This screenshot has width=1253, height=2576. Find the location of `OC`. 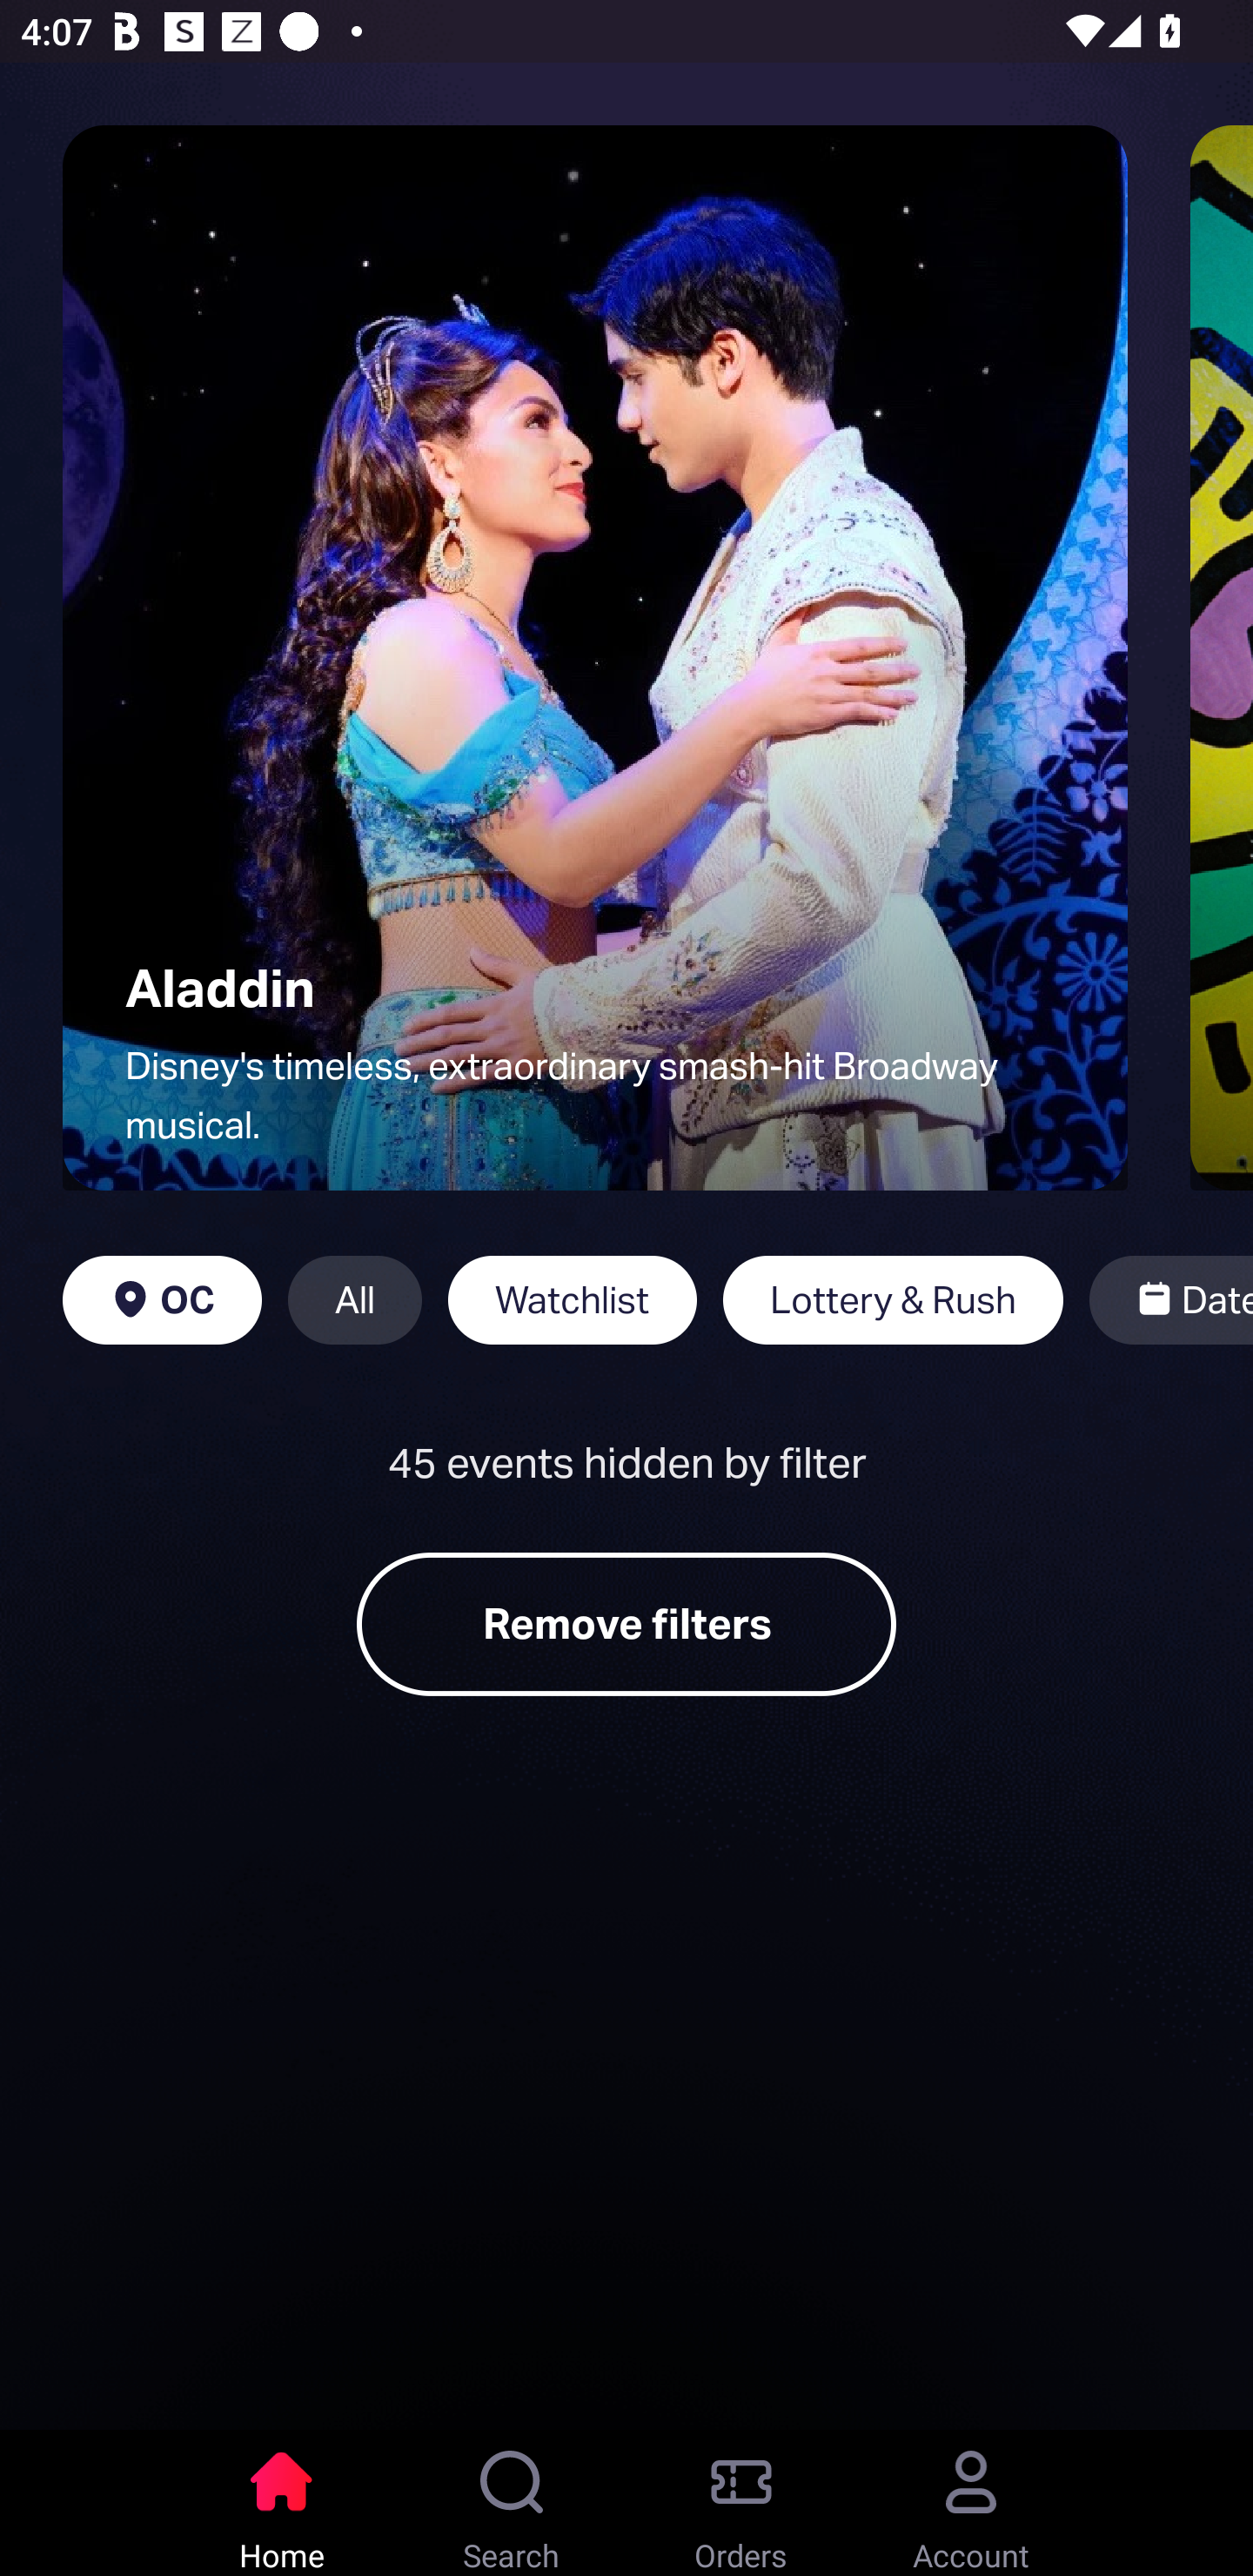

OC is located at coordinates (162, 1300).